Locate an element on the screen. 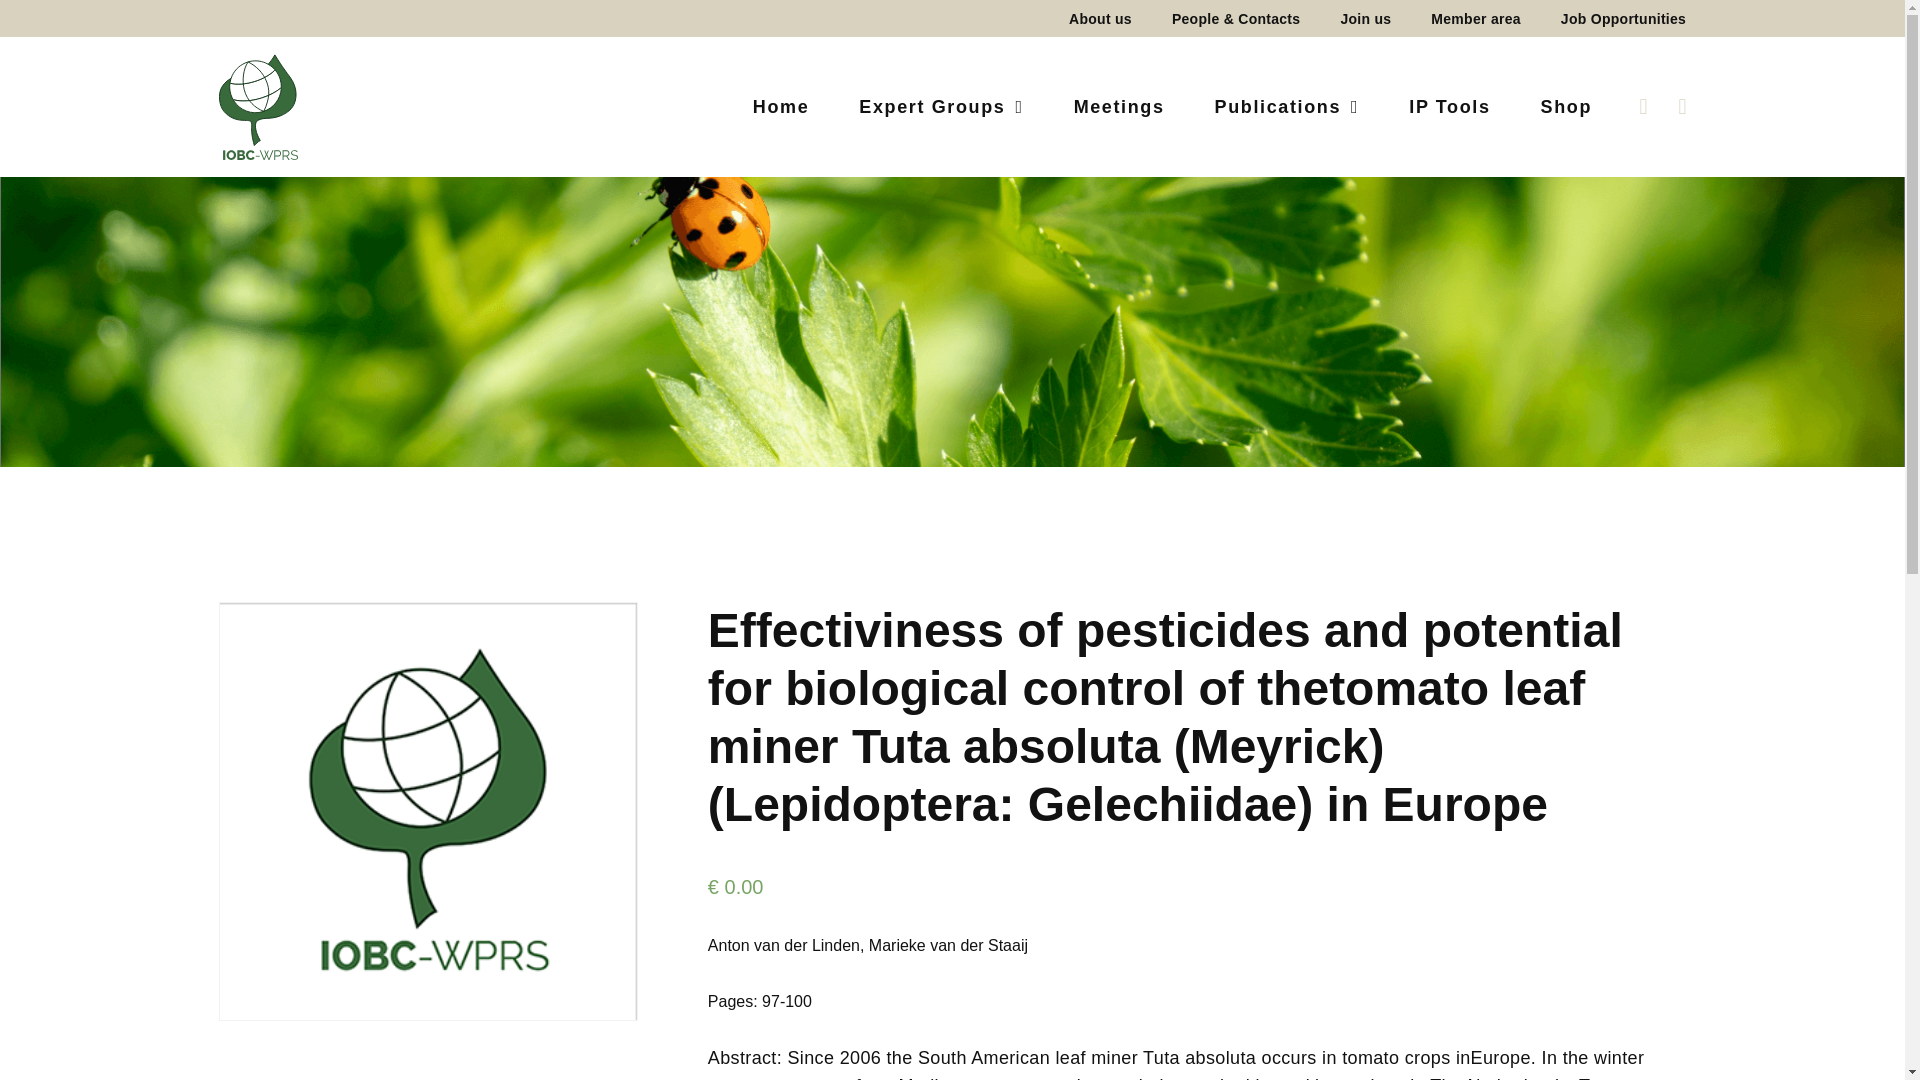 The height and width of the screenshot is (1080, 1920). Publications is located at coordinates (1287, 106).